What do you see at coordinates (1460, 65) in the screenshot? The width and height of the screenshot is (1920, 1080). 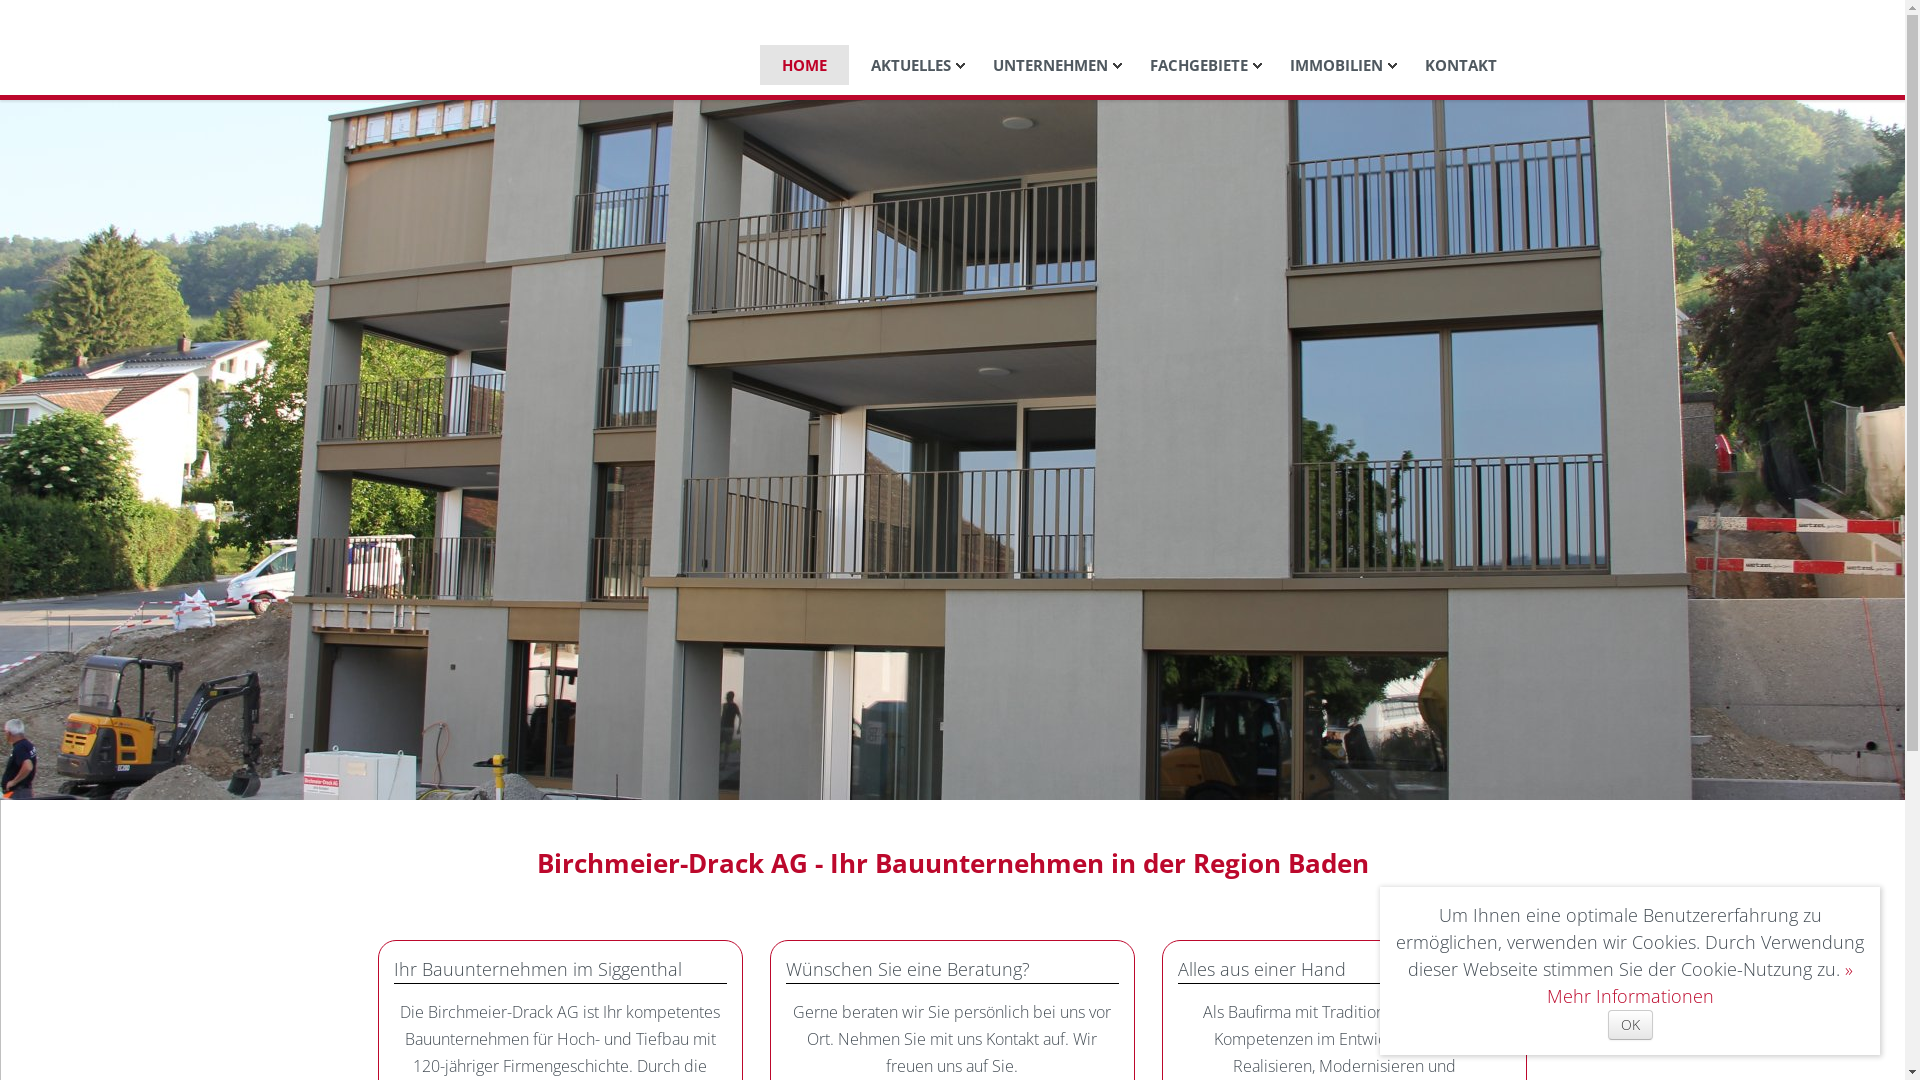 I see `KONTAKT` at bounding box center [1460, 65].